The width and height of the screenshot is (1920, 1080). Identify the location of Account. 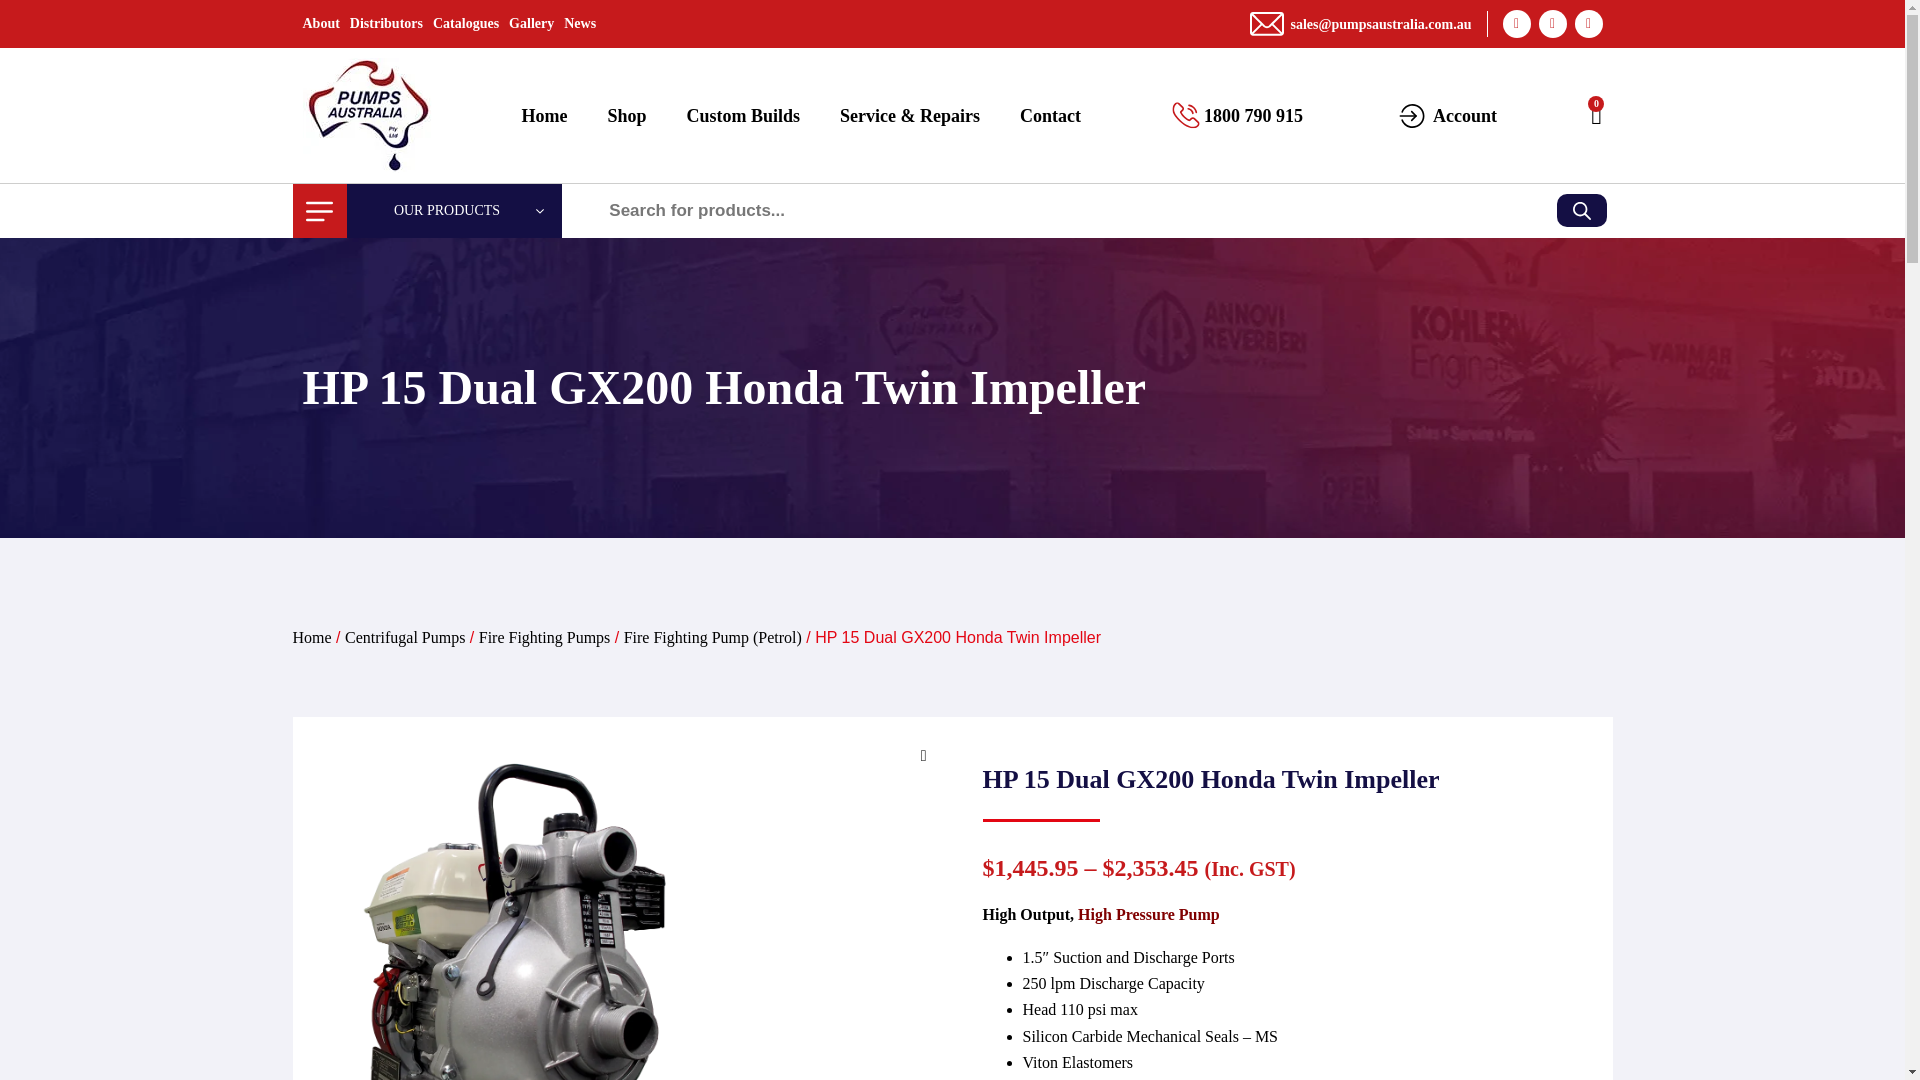
(1464, 116).